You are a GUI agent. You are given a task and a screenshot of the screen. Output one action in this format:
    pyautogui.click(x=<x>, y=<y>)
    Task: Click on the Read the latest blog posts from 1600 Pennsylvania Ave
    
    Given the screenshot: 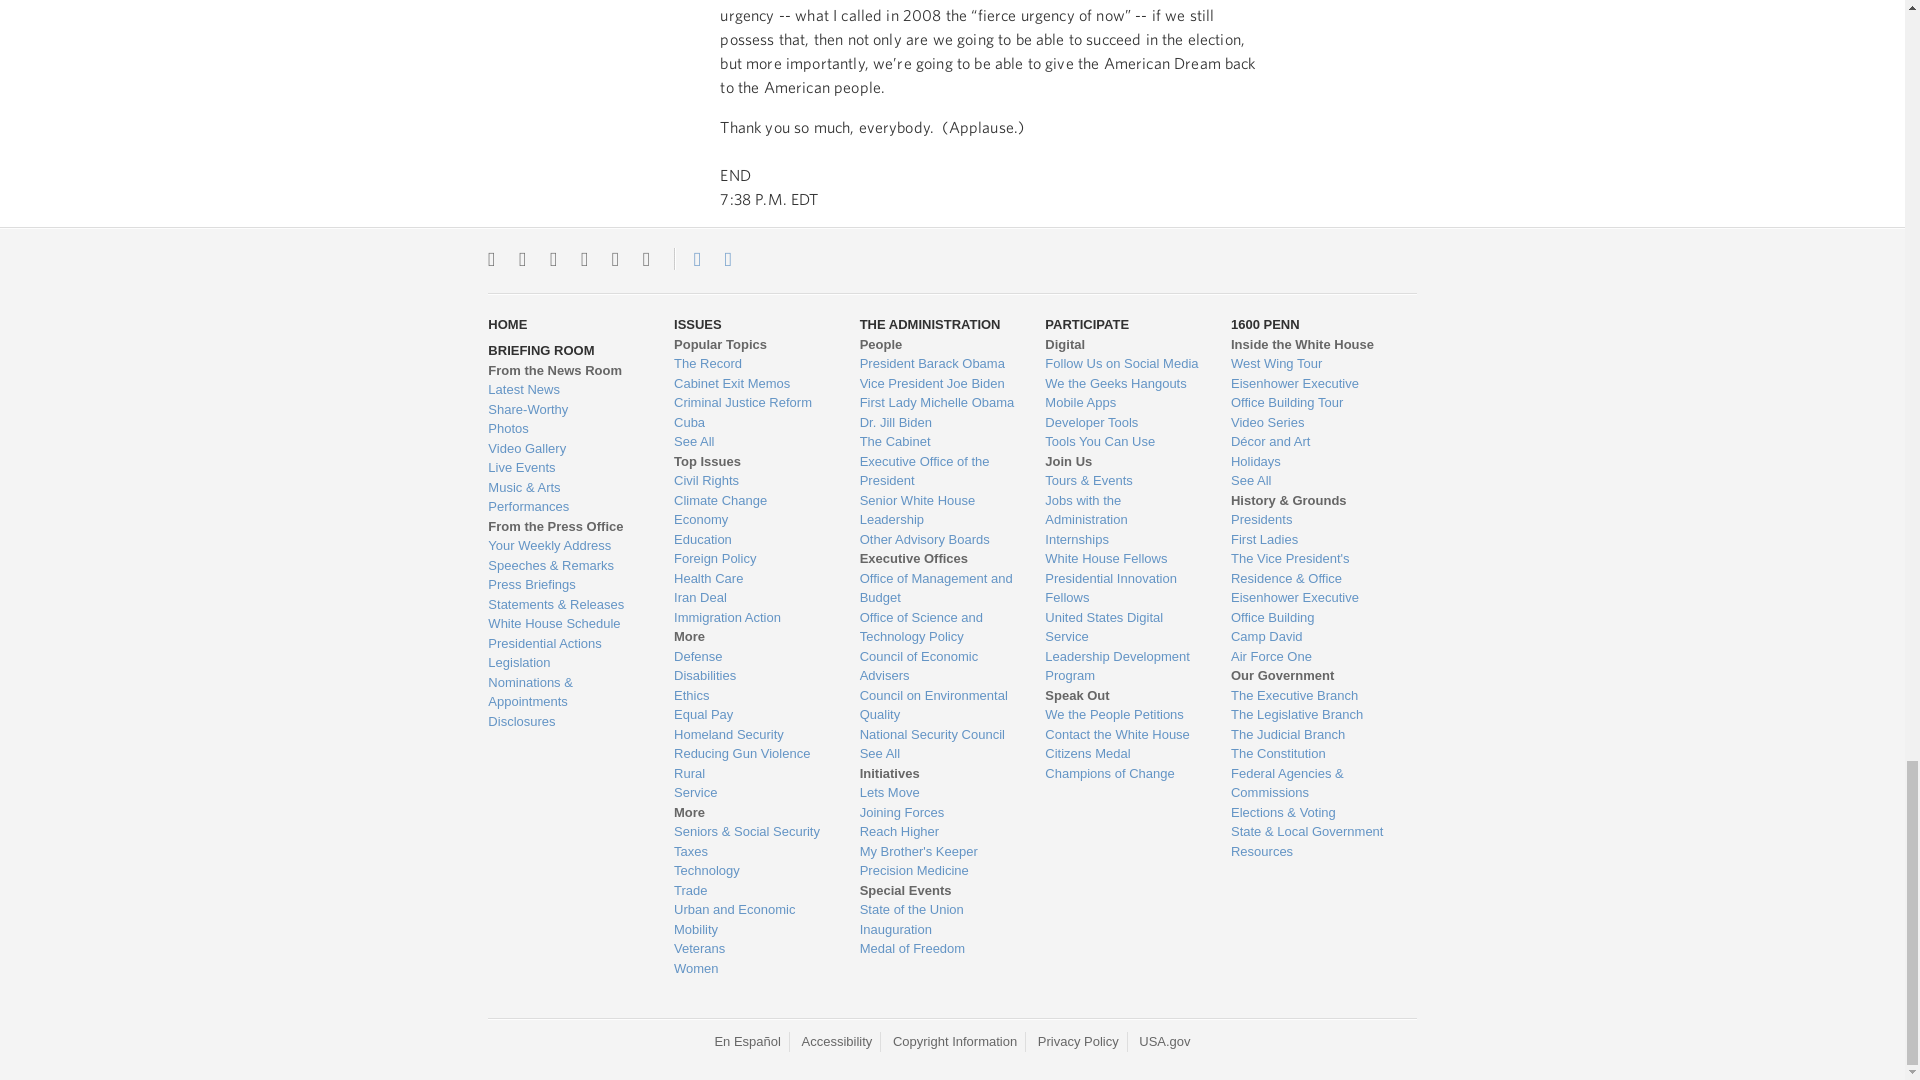 What is the action you would take?
    pyautogui.click(x=565, y=390)
    